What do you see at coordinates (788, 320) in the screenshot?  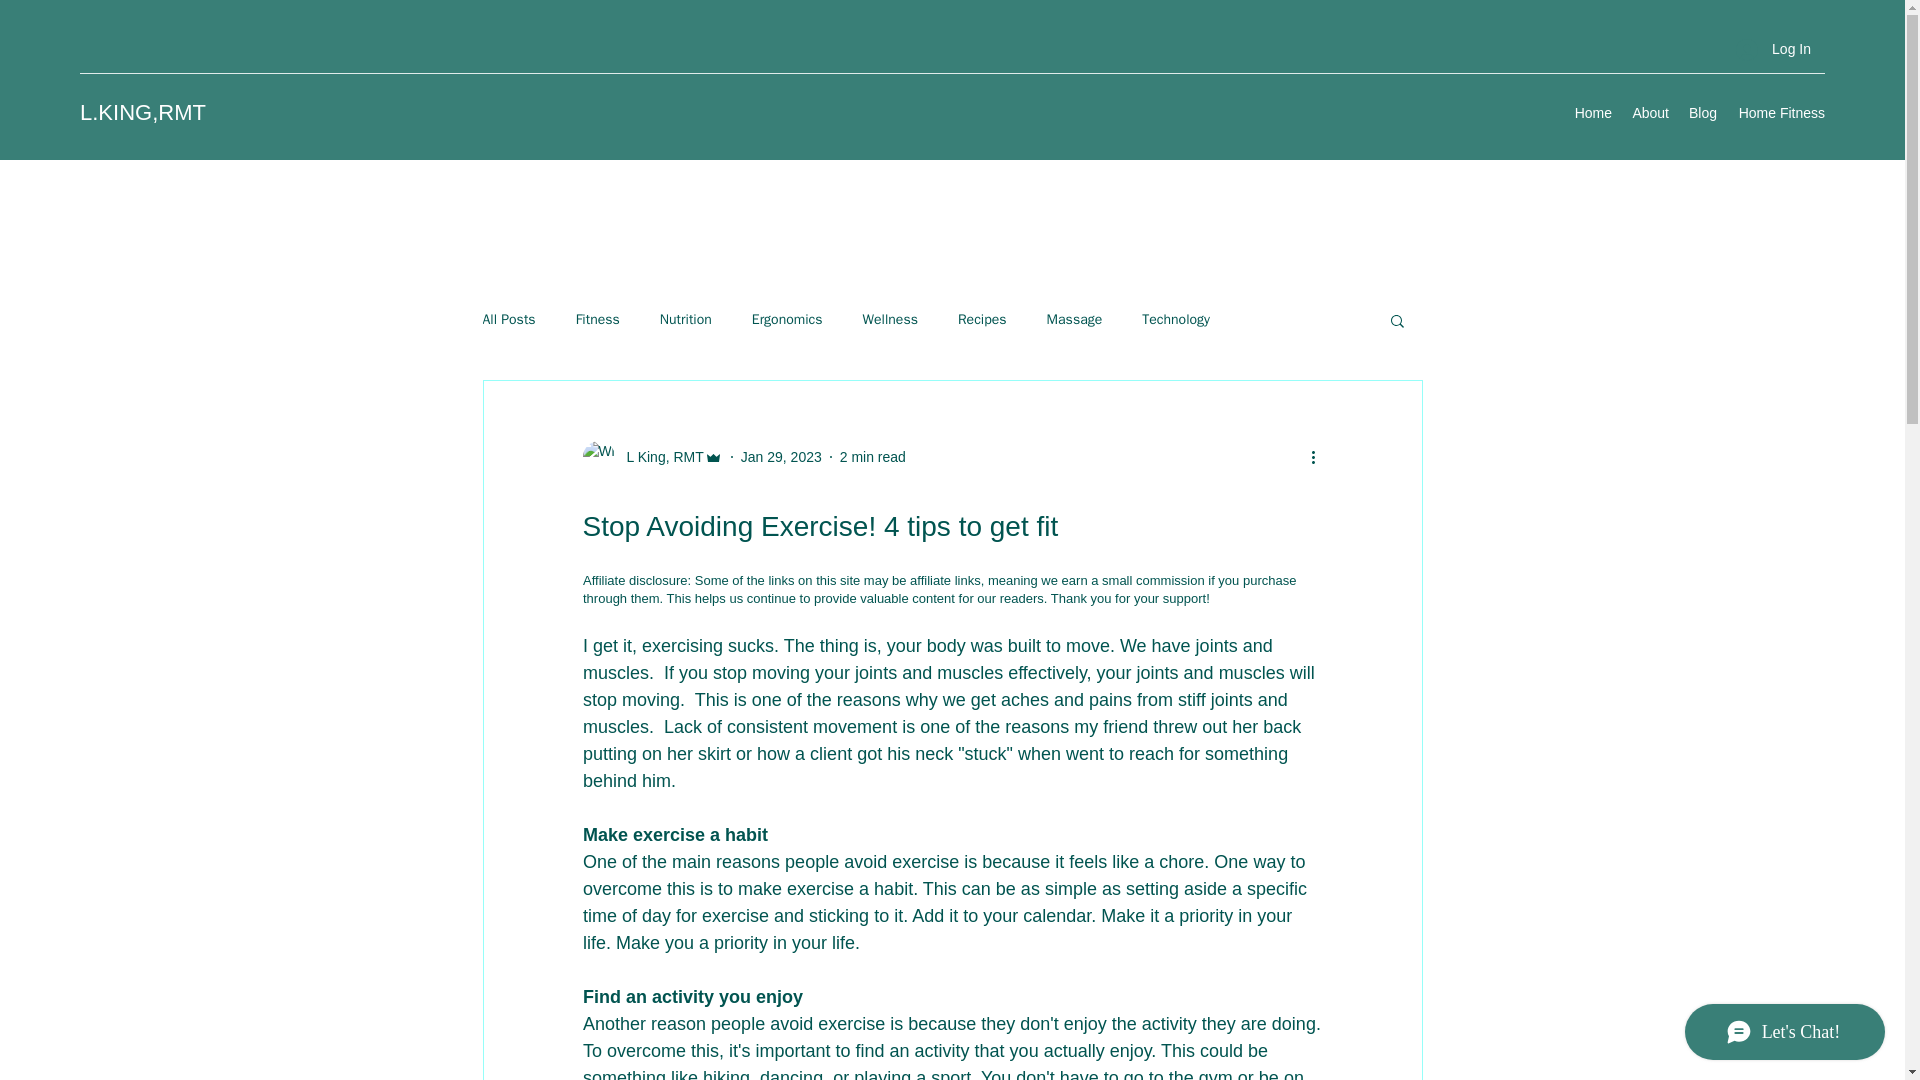 I see `Ergonomics` at bounding box center [788, 320].